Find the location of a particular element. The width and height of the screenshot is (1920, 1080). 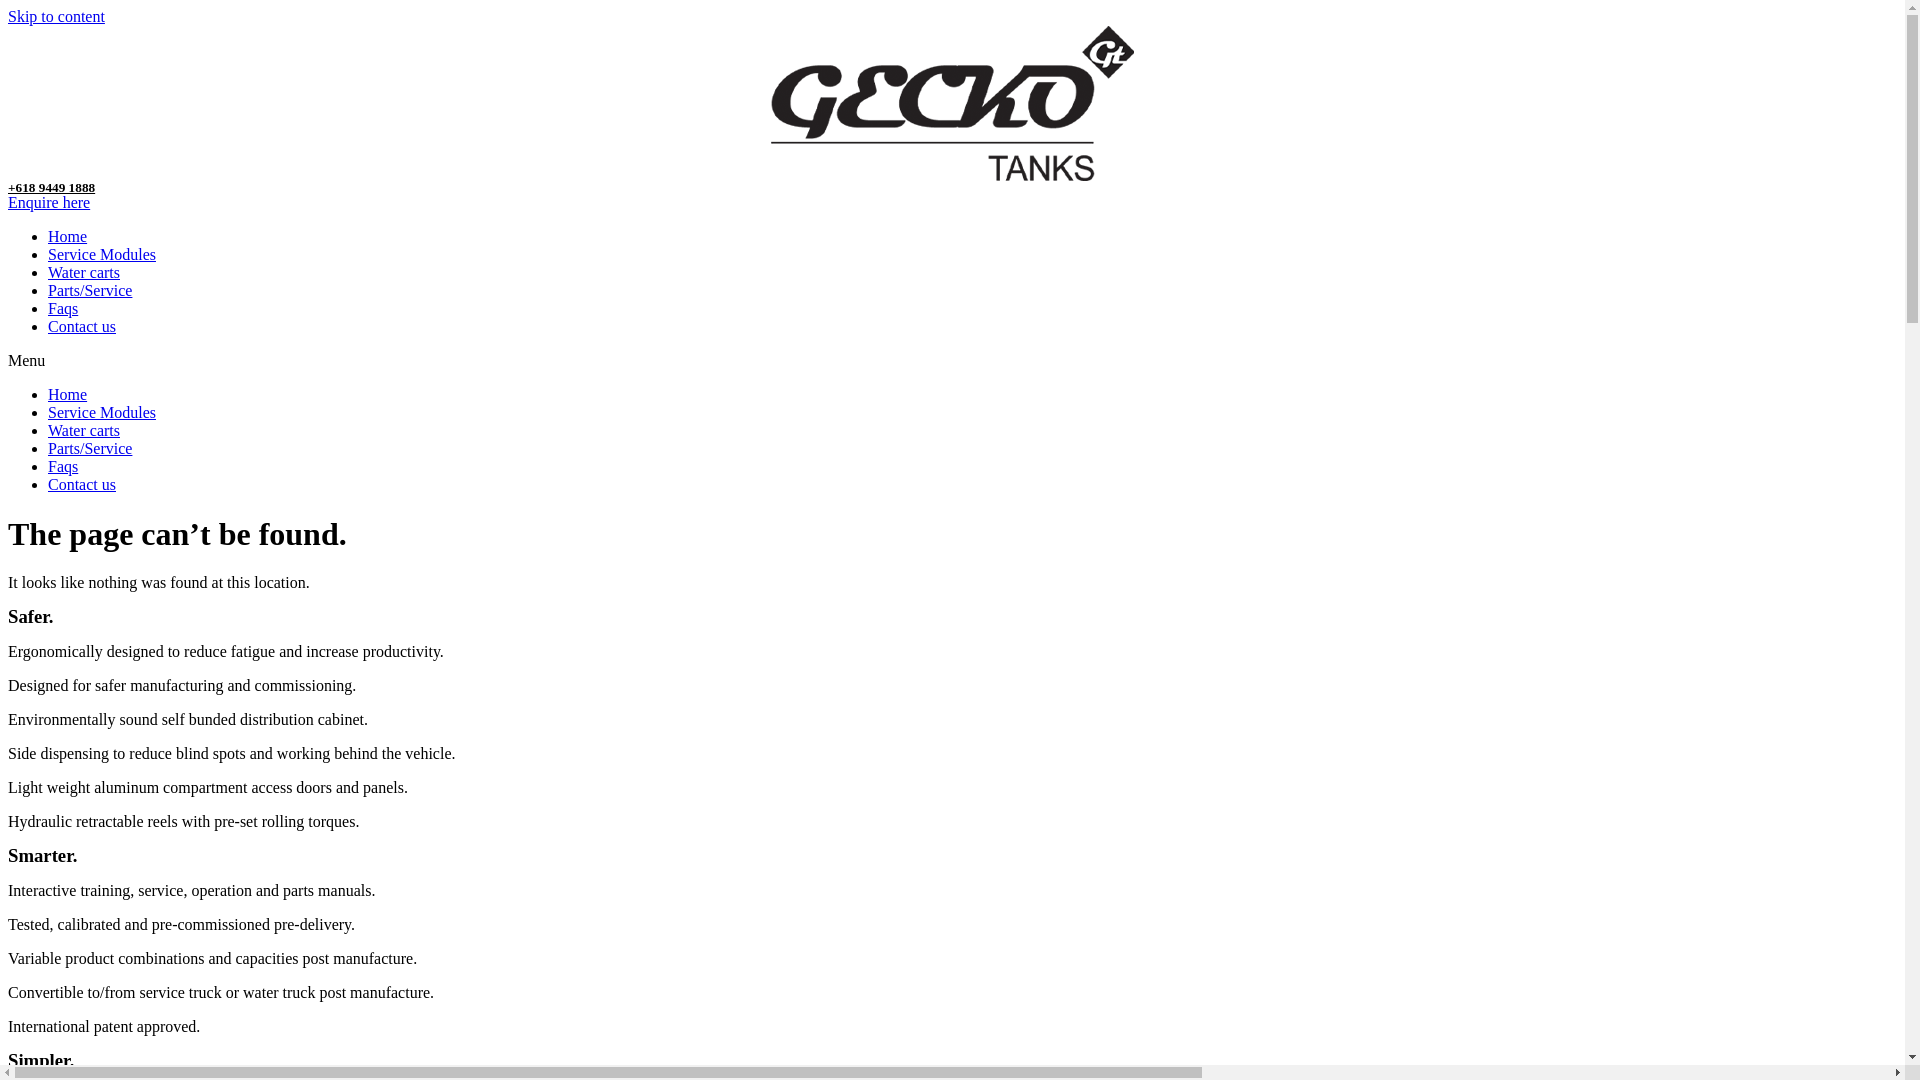

Enquire here is located at coordinates (49, 202).